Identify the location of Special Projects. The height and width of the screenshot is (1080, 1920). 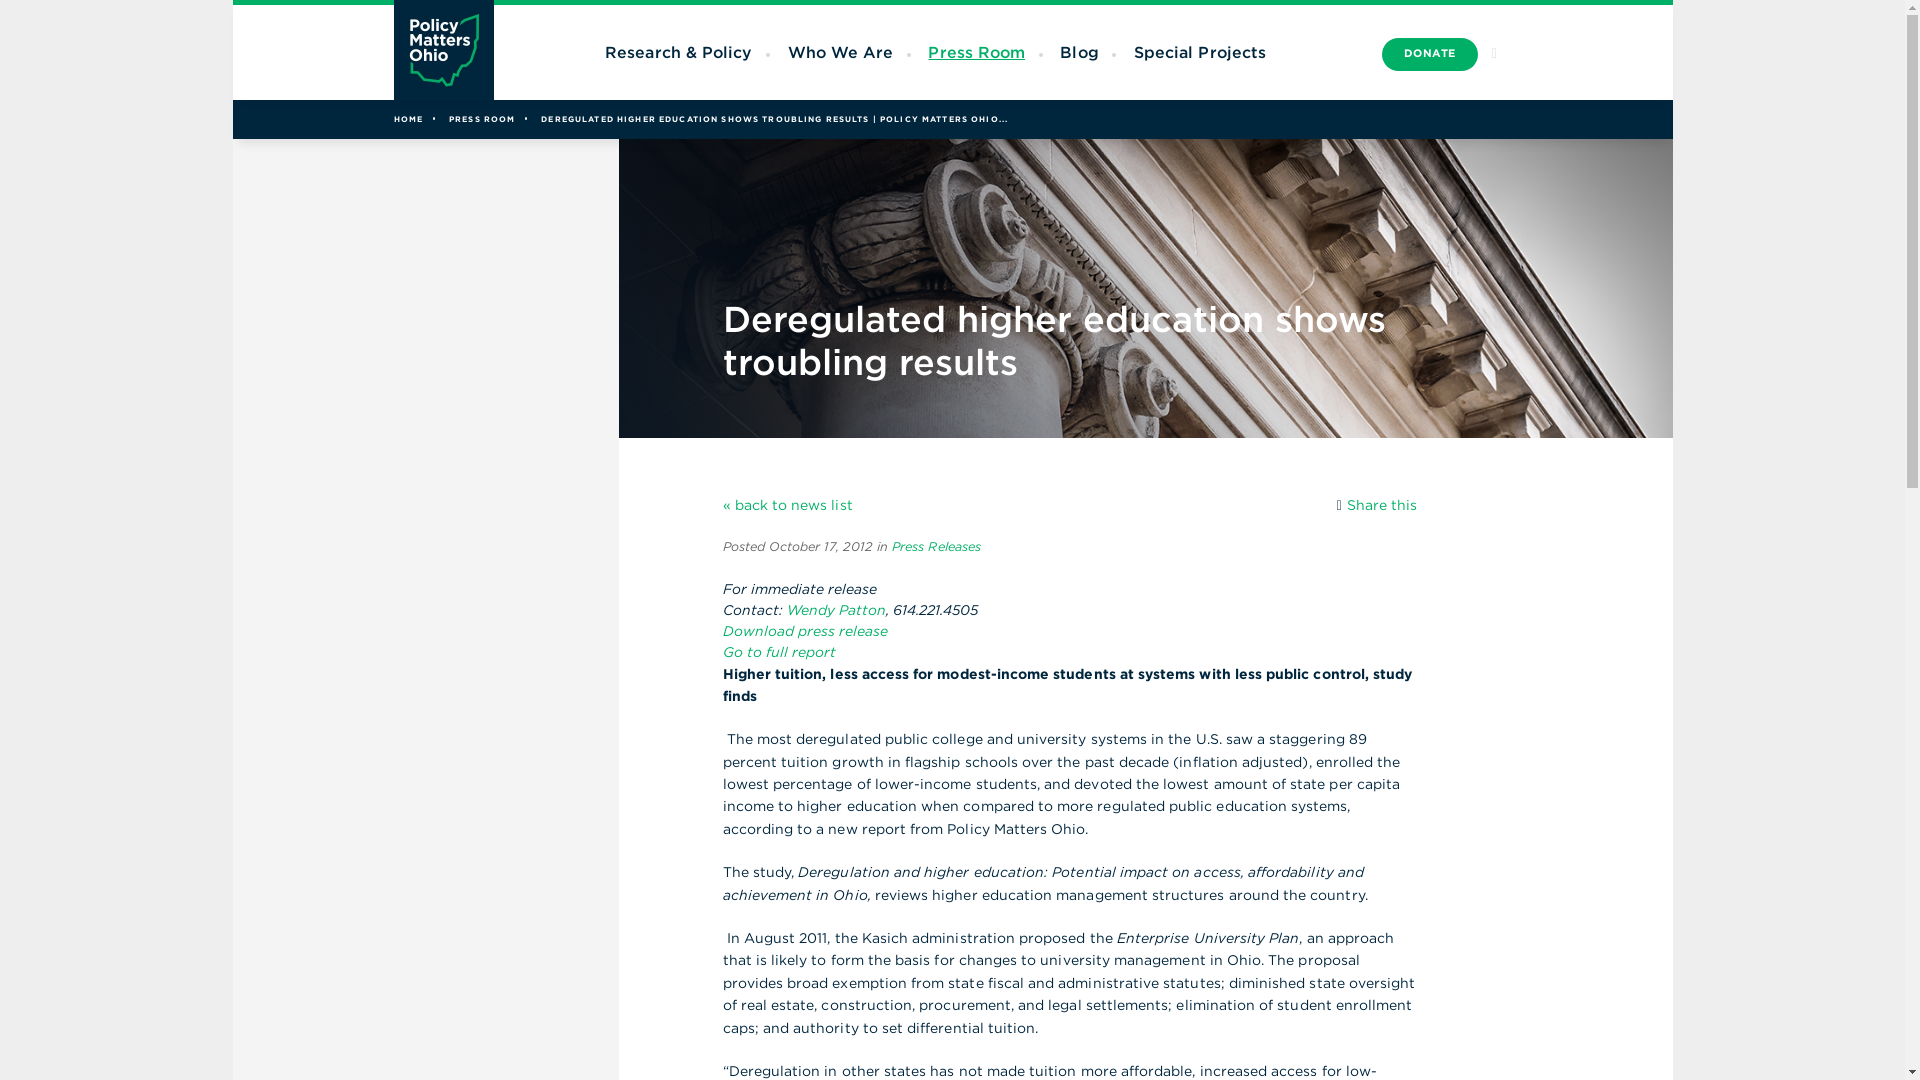
(1200, 52).